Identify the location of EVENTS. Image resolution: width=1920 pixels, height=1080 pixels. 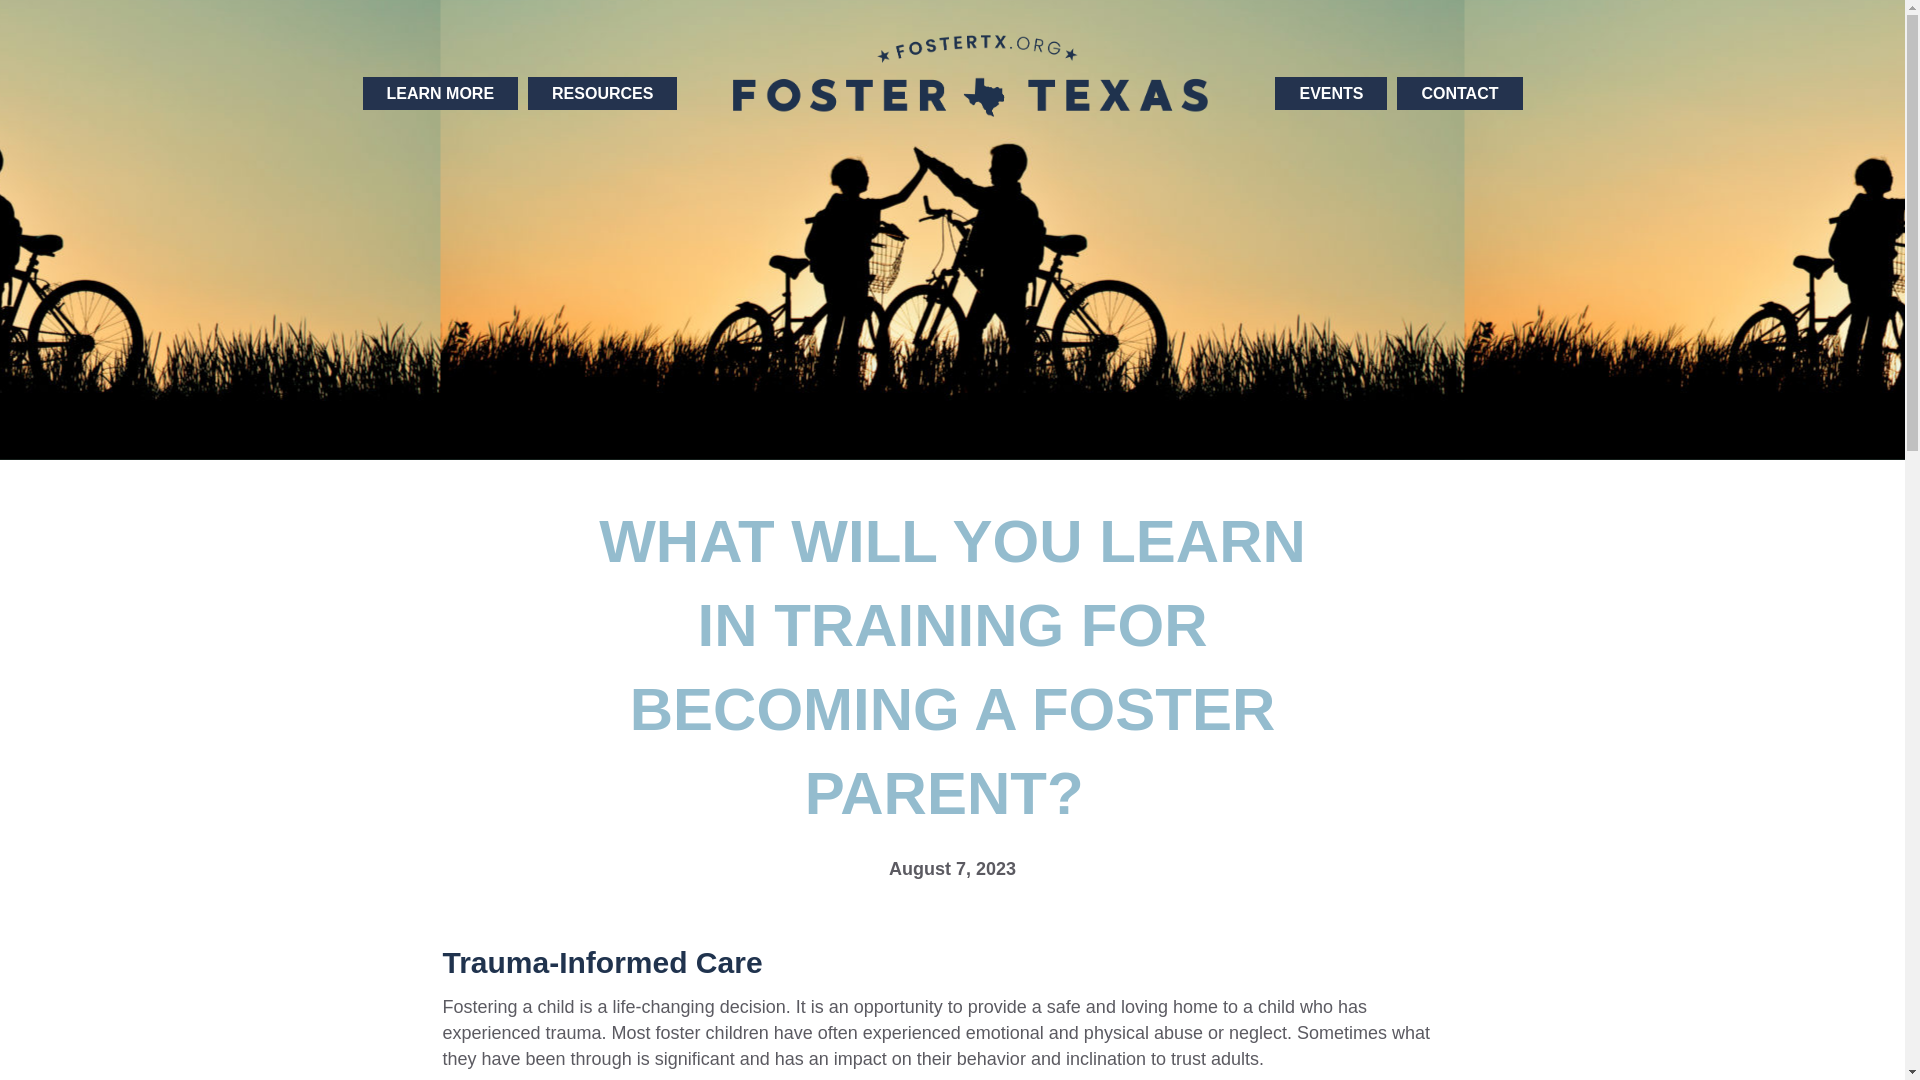
(1330, 93).